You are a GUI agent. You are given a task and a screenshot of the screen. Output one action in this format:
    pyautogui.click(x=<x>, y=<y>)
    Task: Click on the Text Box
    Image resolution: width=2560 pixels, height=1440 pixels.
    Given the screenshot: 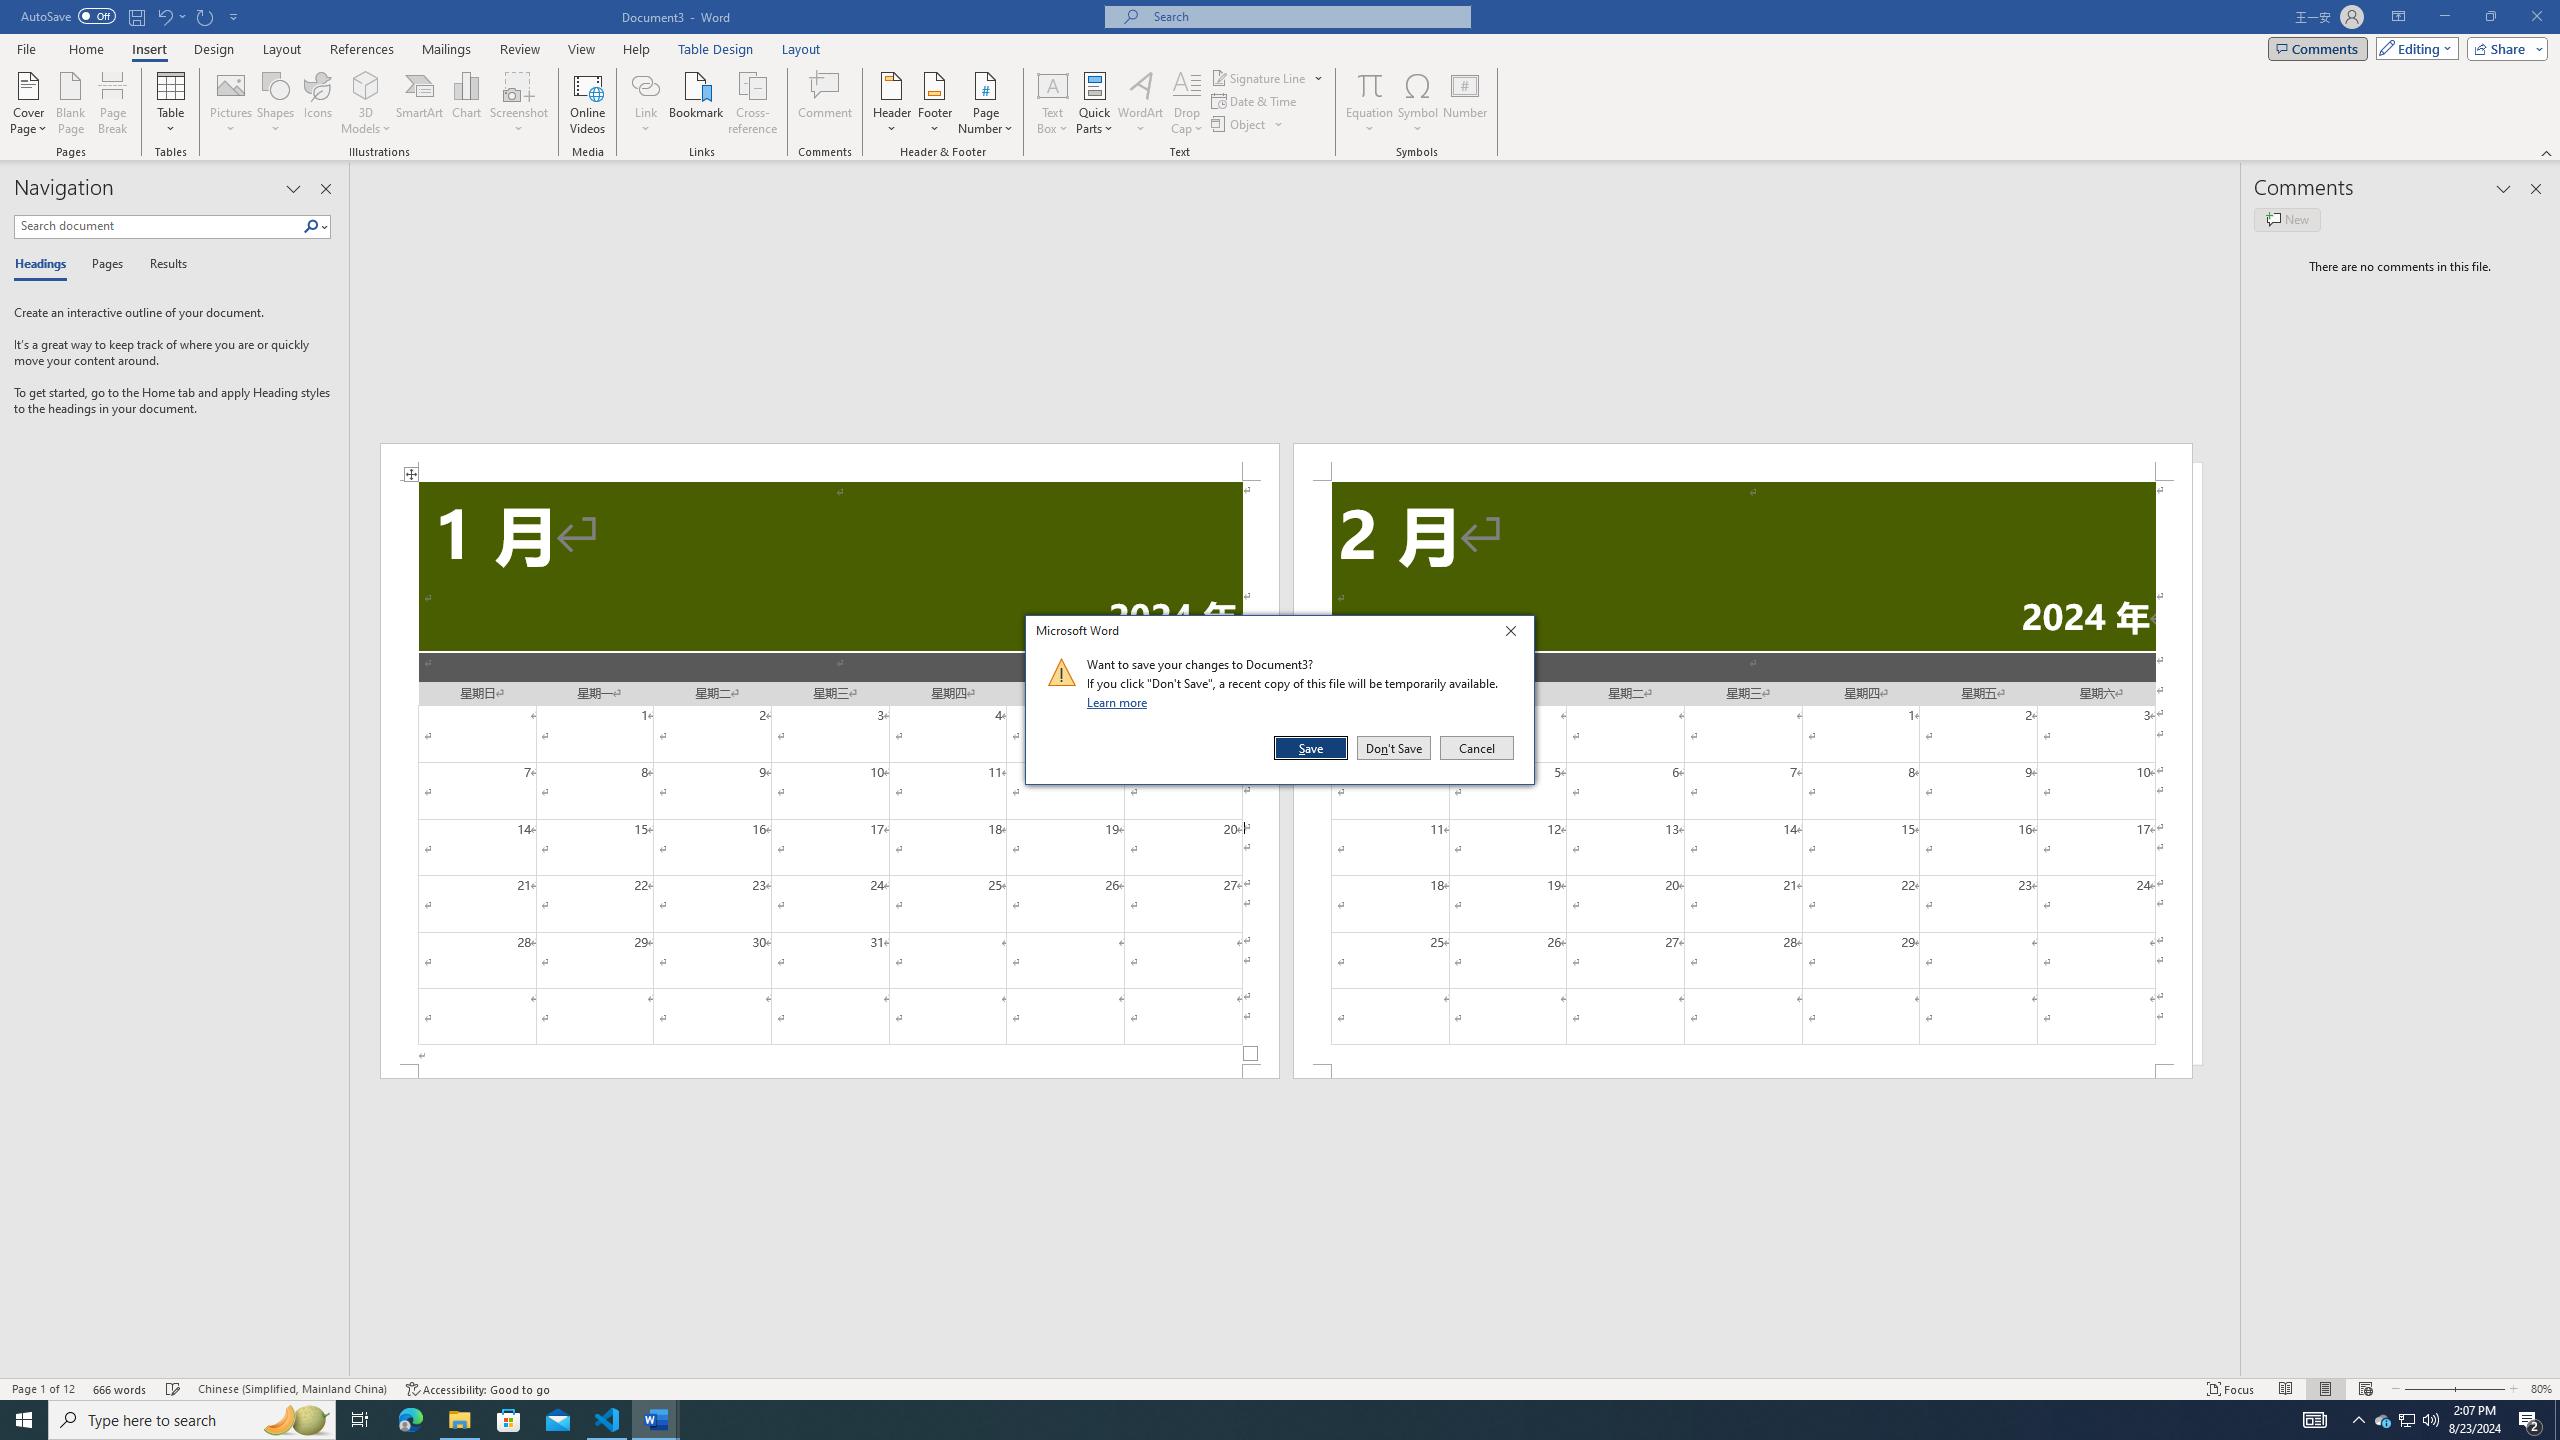 What is the action you would take?
    pyautogui.click(x=1053, y=103)
    